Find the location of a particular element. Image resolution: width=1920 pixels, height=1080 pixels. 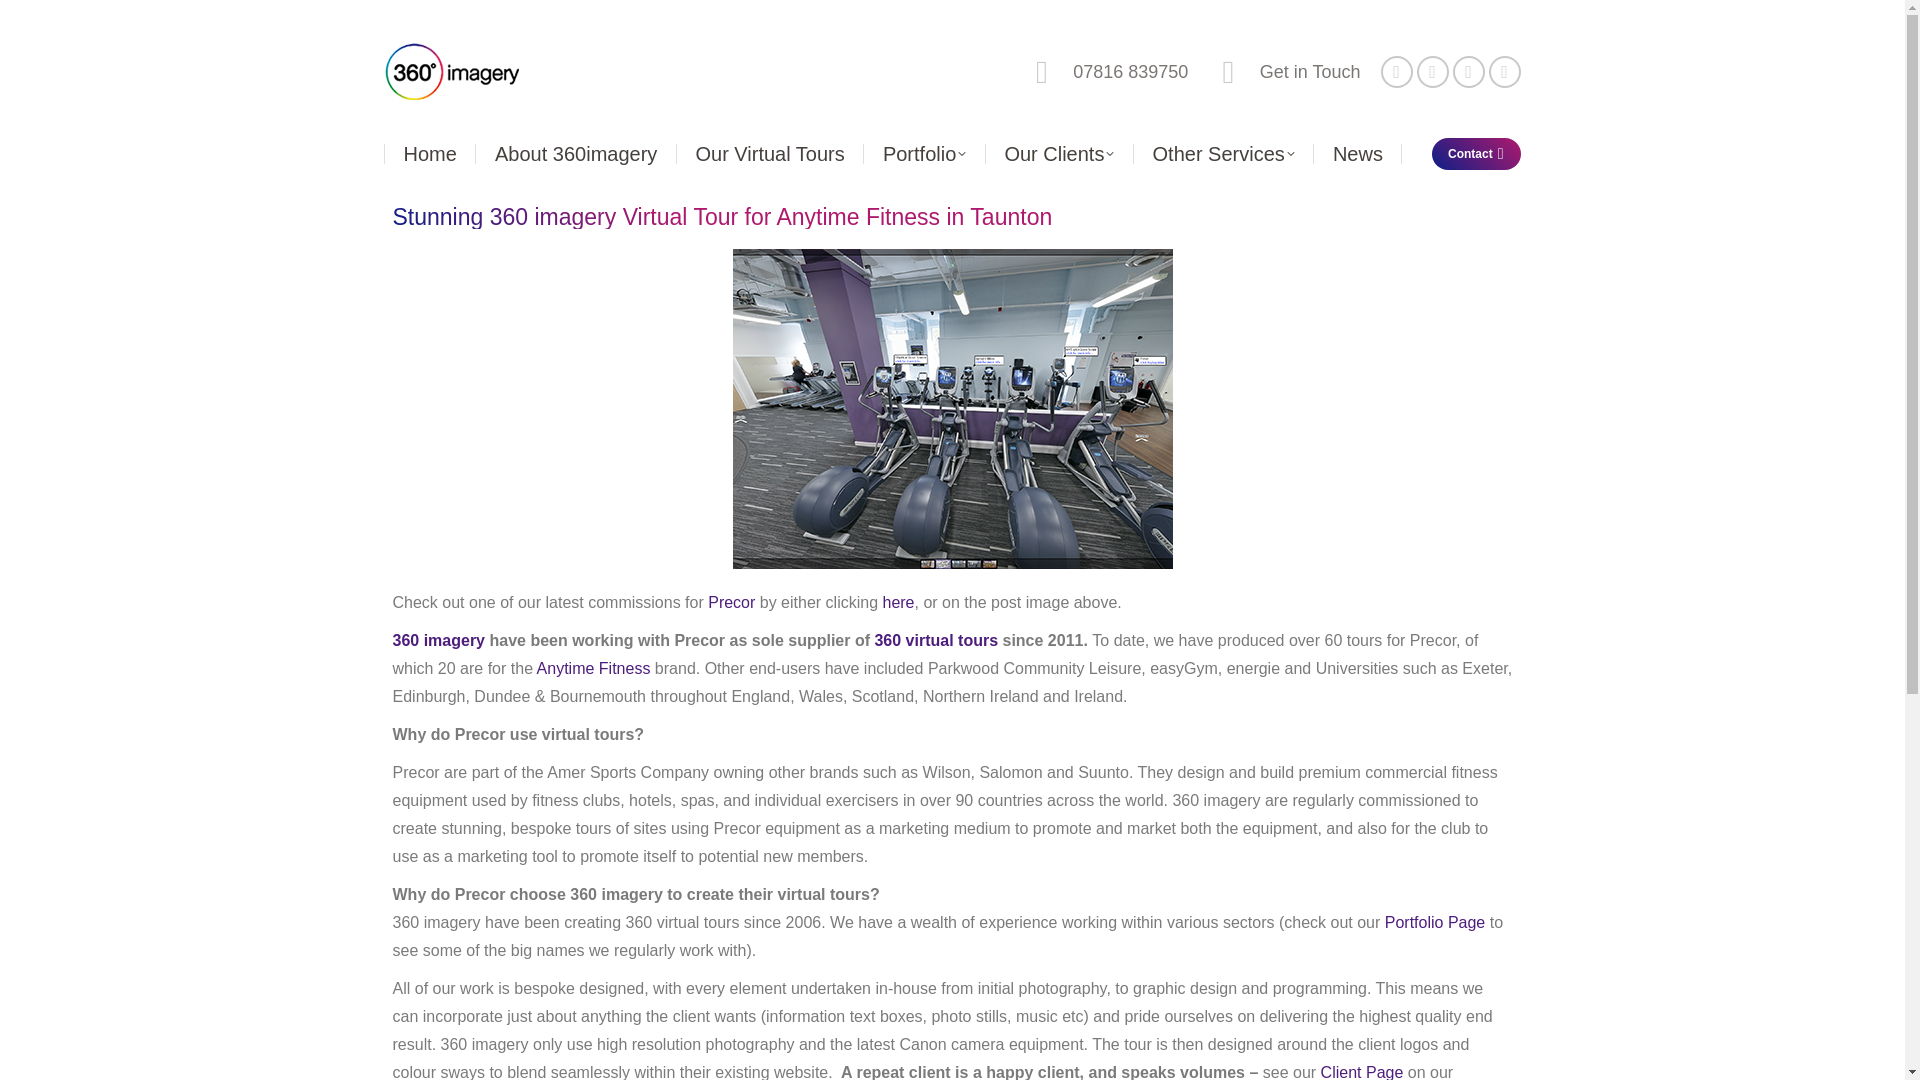

About 360imagery is located at coordinates (576, 154).